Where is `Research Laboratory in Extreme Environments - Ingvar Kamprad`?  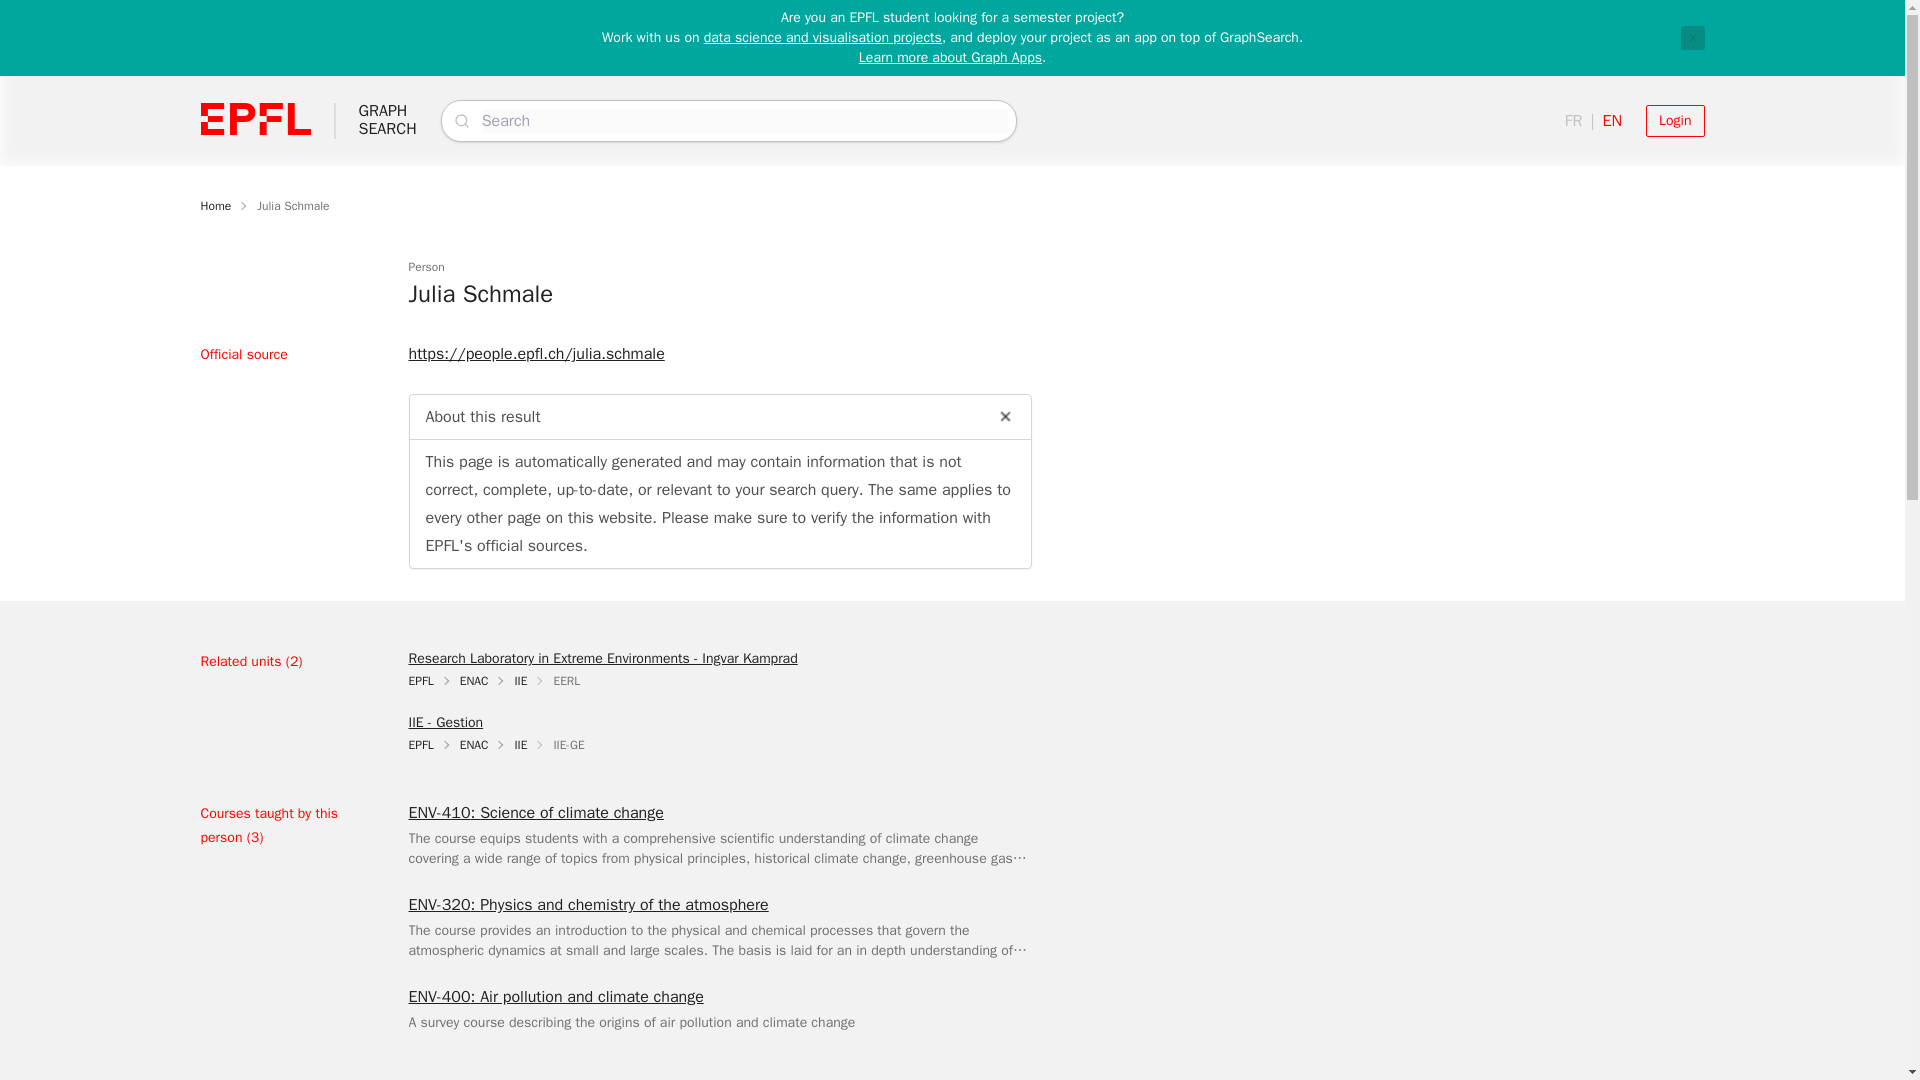
Research Laboratory in Extreme Environments - Ingvar Kamprad is located at coordinates (1692, 37).